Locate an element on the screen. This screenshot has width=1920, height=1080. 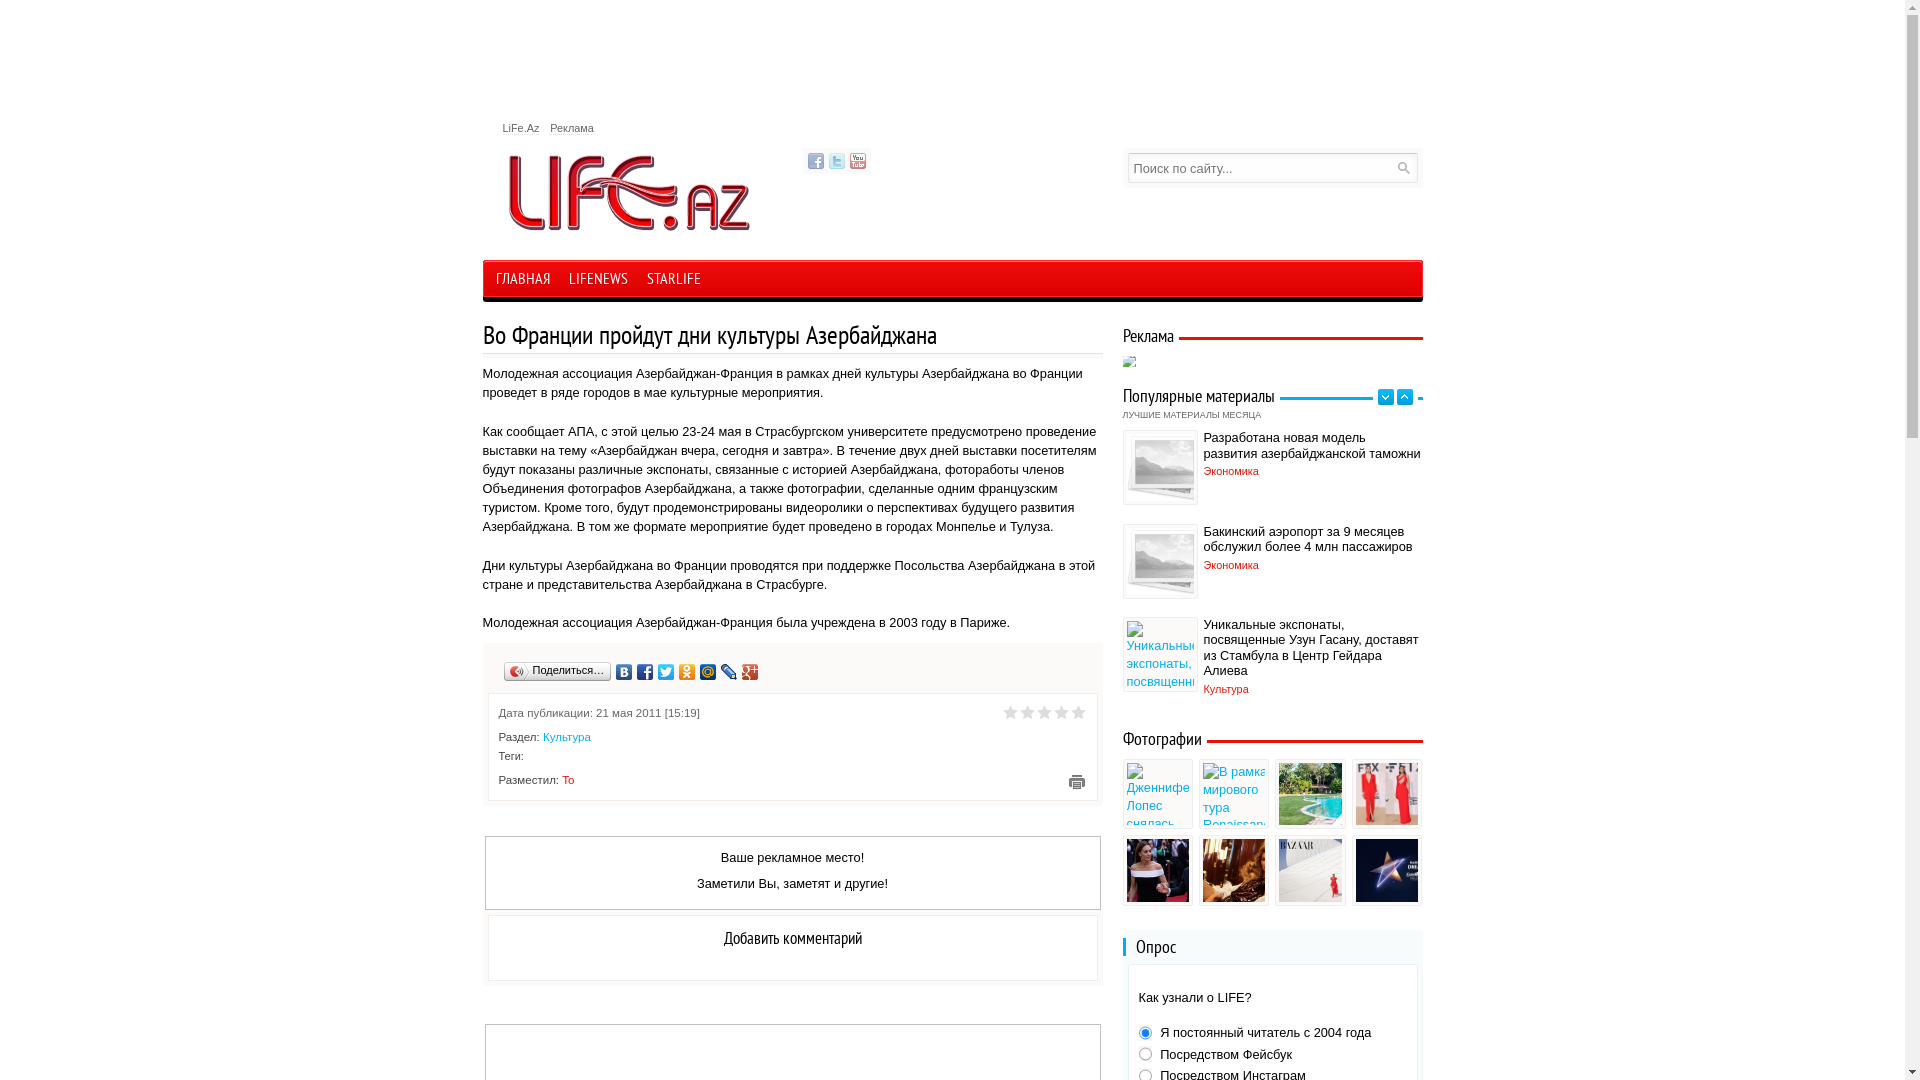
Facebook is located at coordinates (816, 161).